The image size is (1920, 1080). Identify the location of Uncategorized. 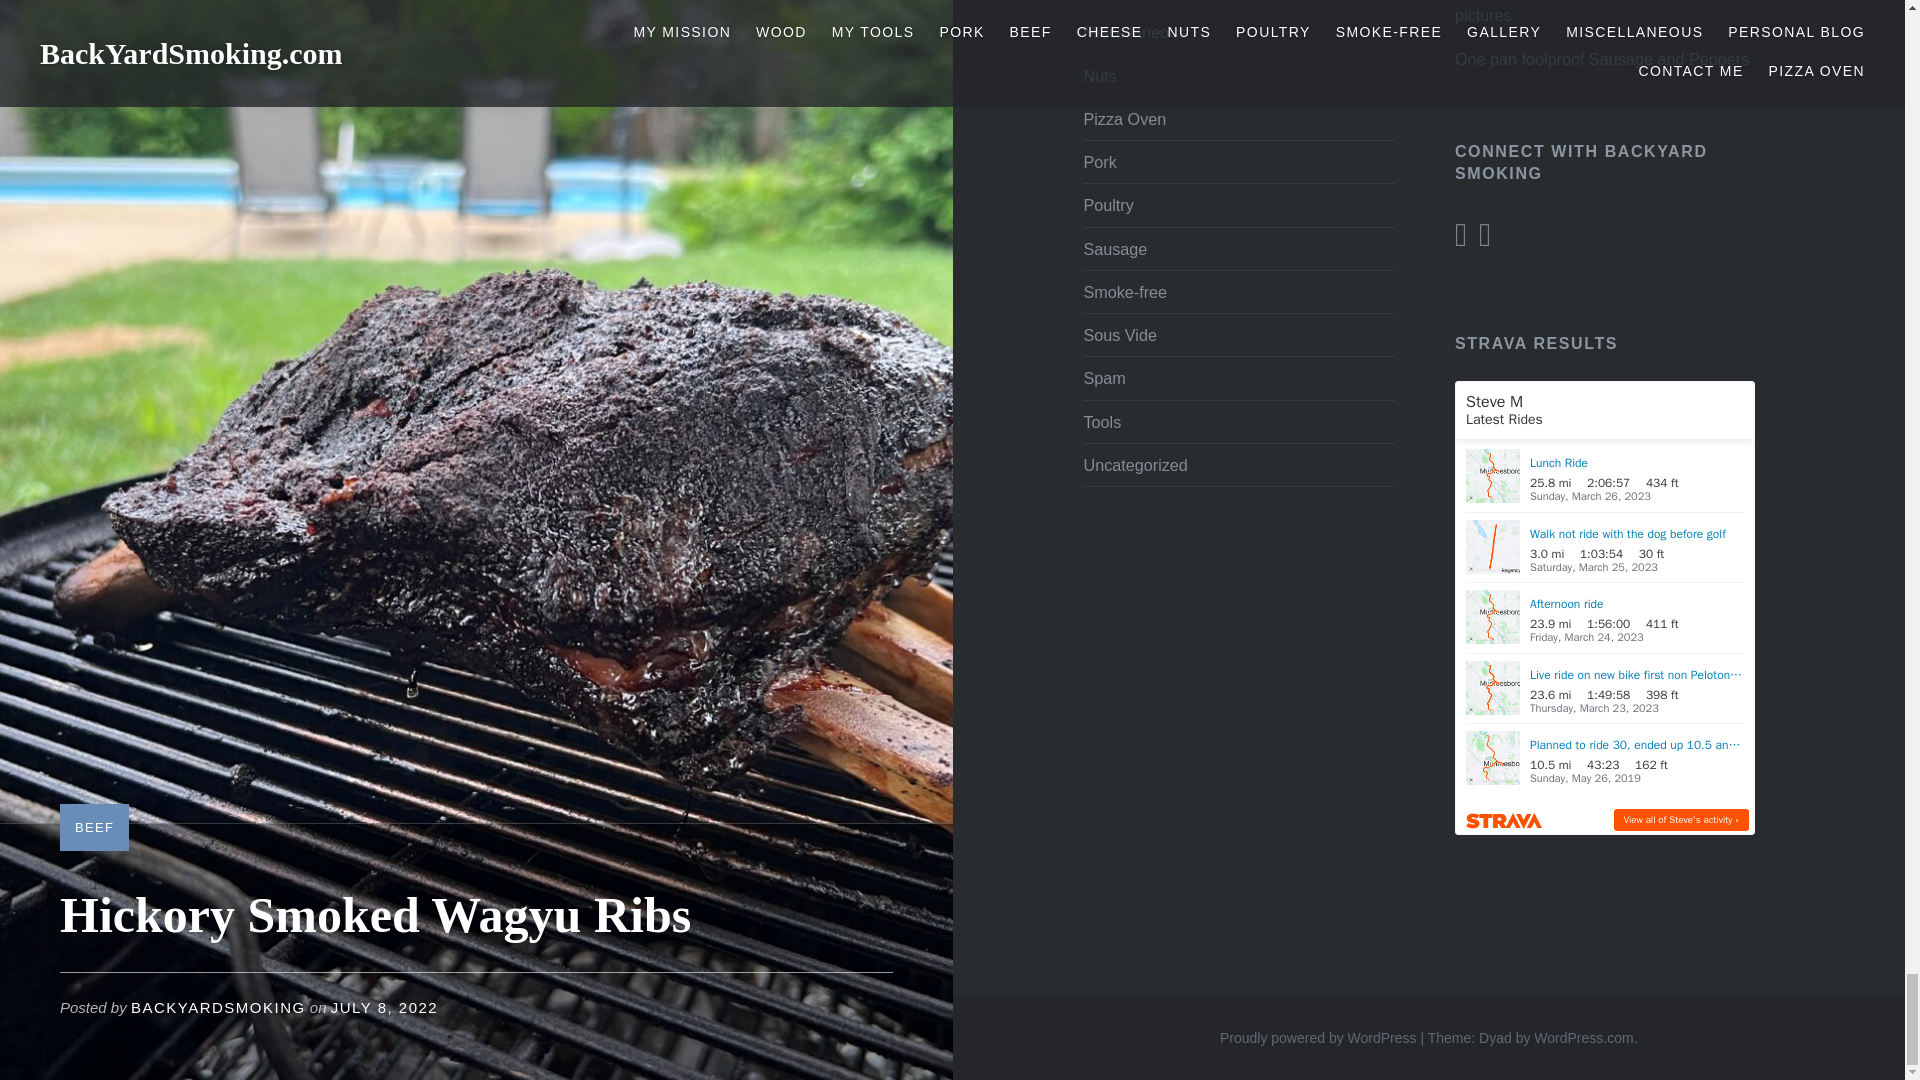
(1134, 464).